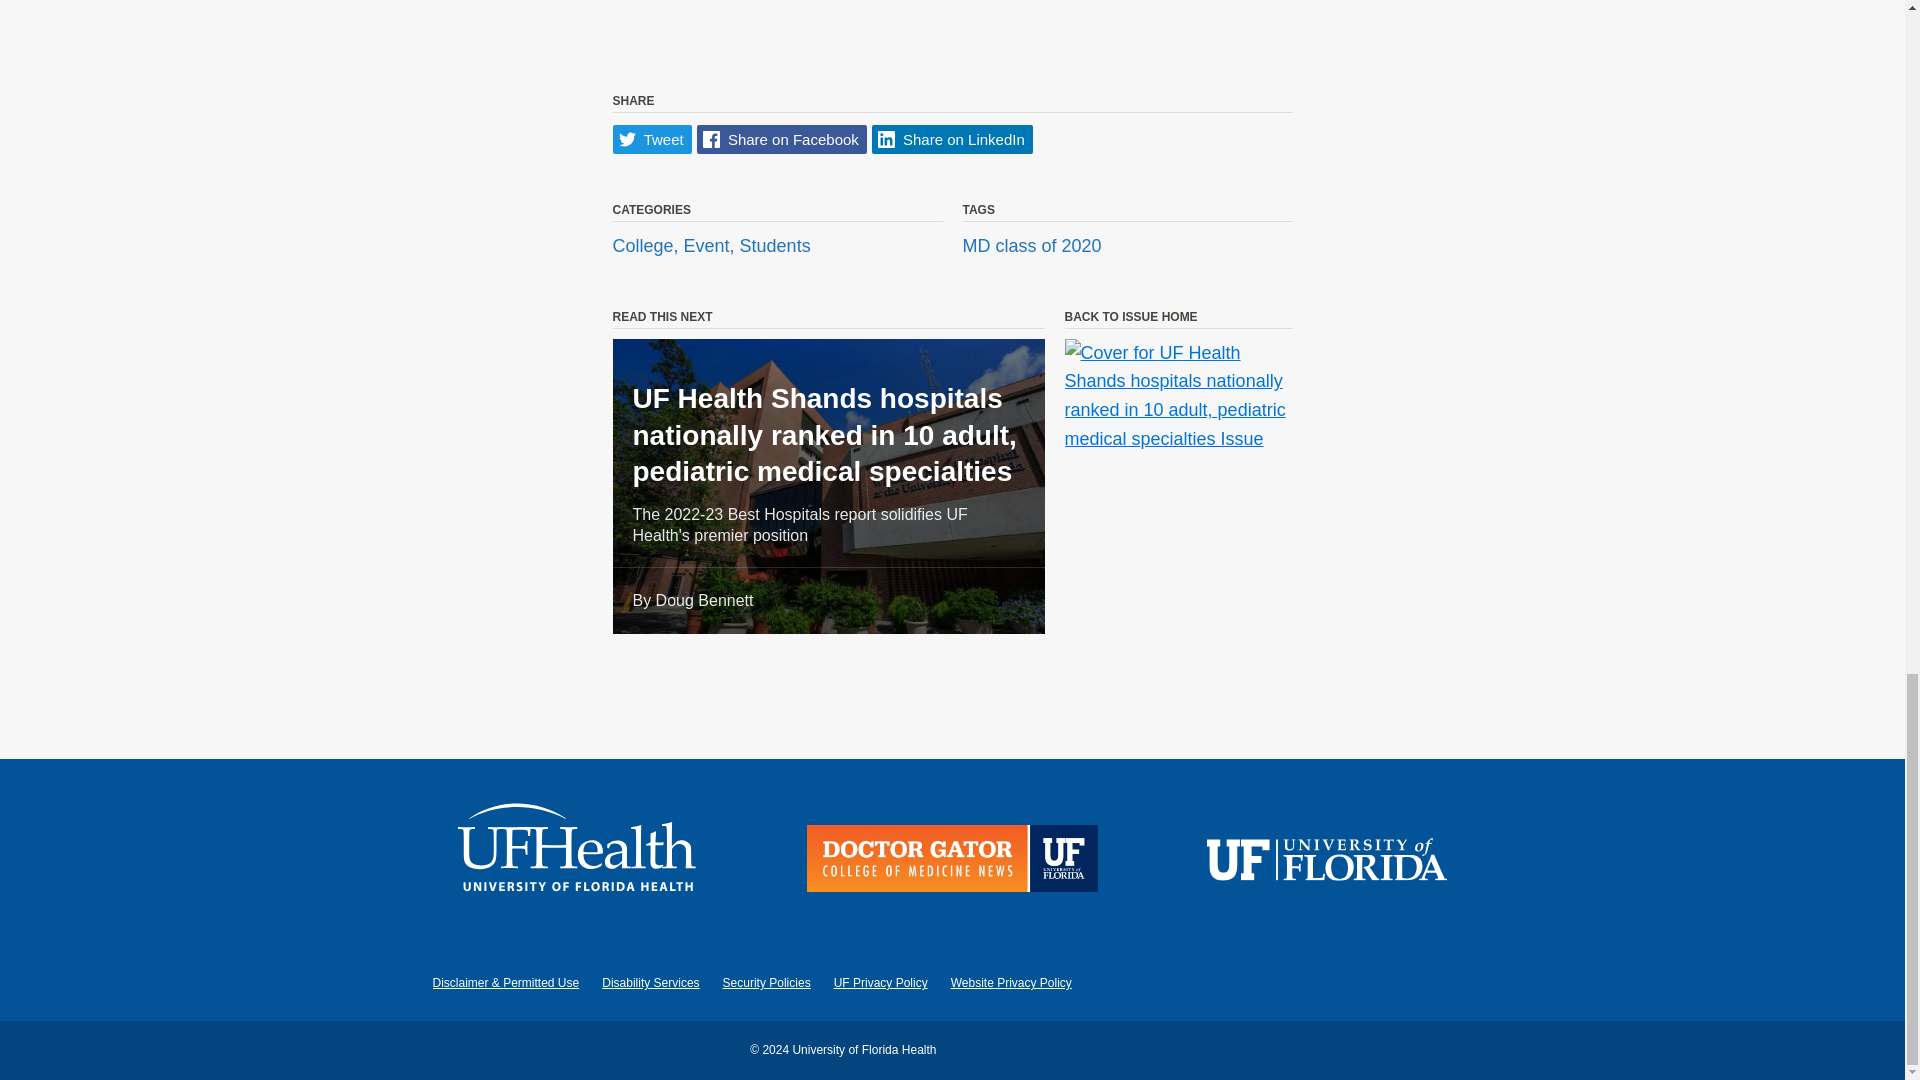 The height and width of the screenshot is (1080, 1920). I want to click on Tweet, so click(652, 140).